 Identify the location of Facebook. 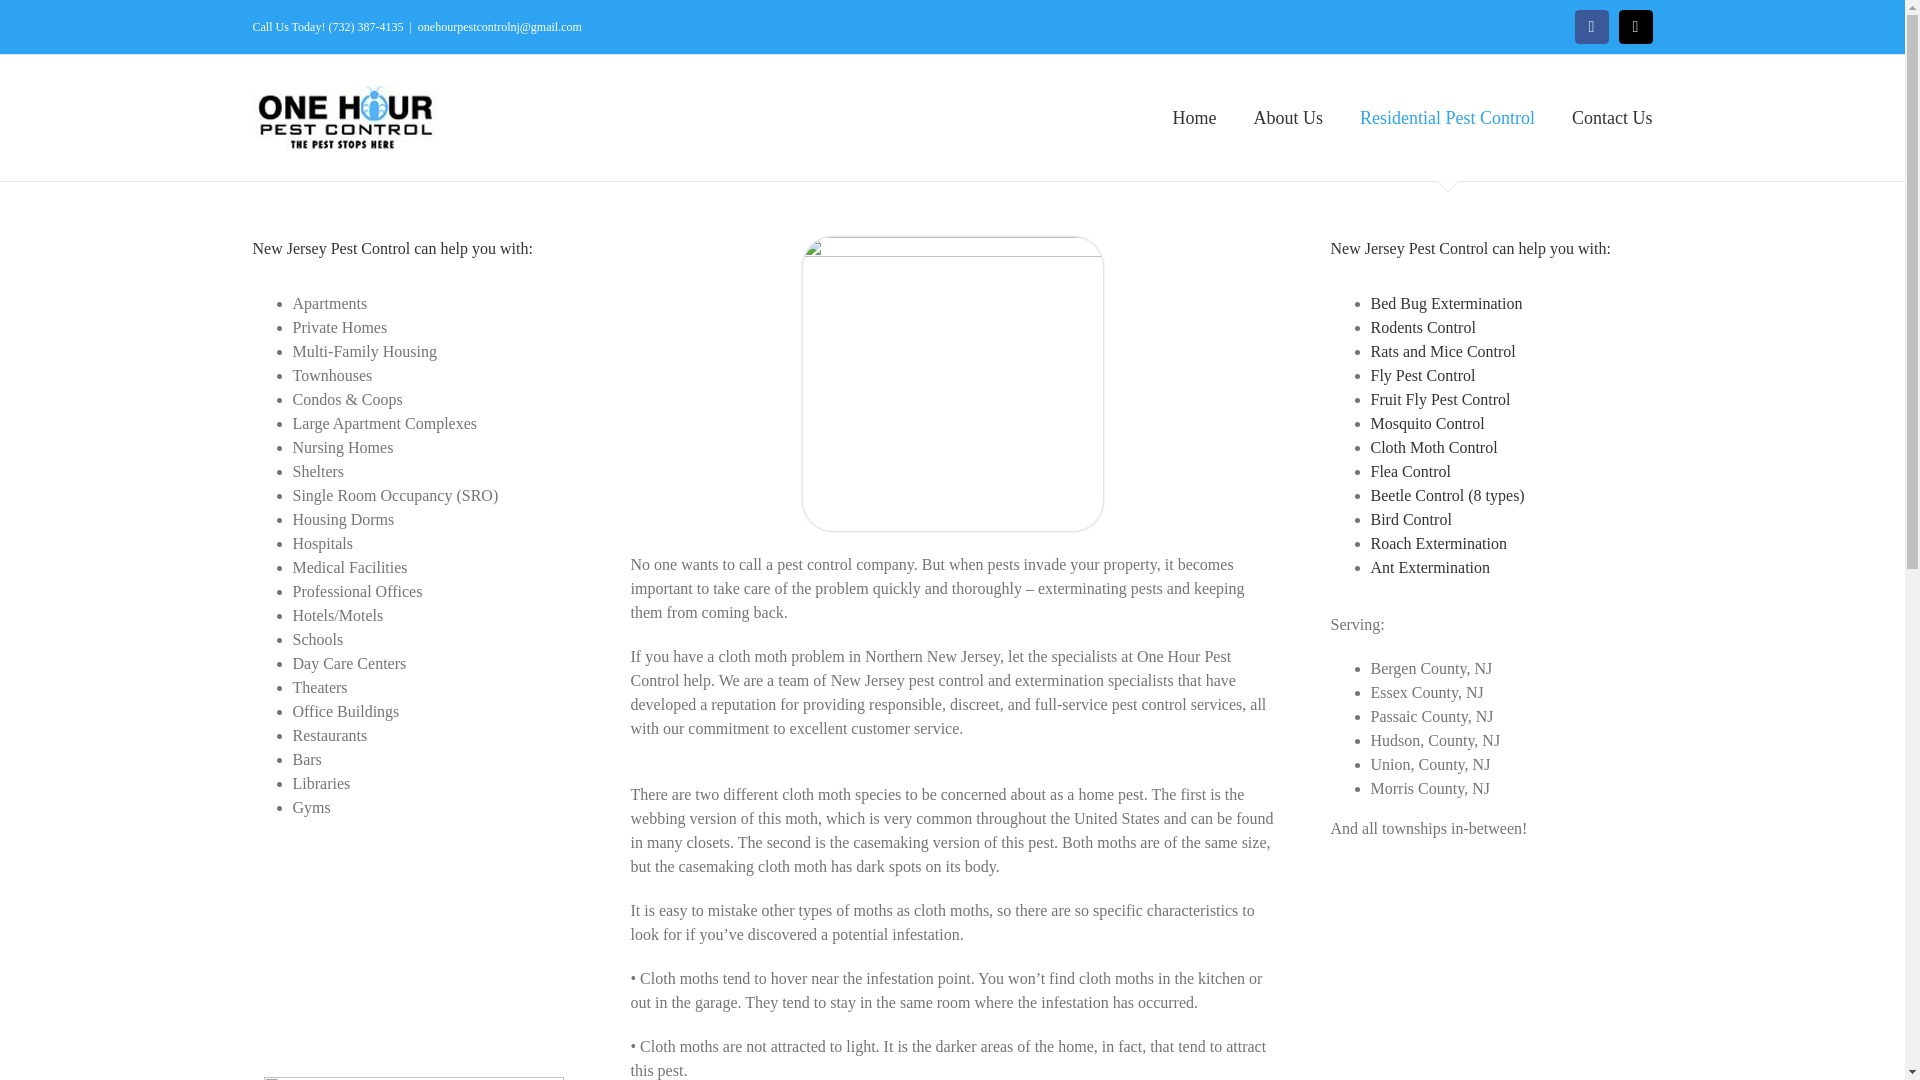
(1591, 26).